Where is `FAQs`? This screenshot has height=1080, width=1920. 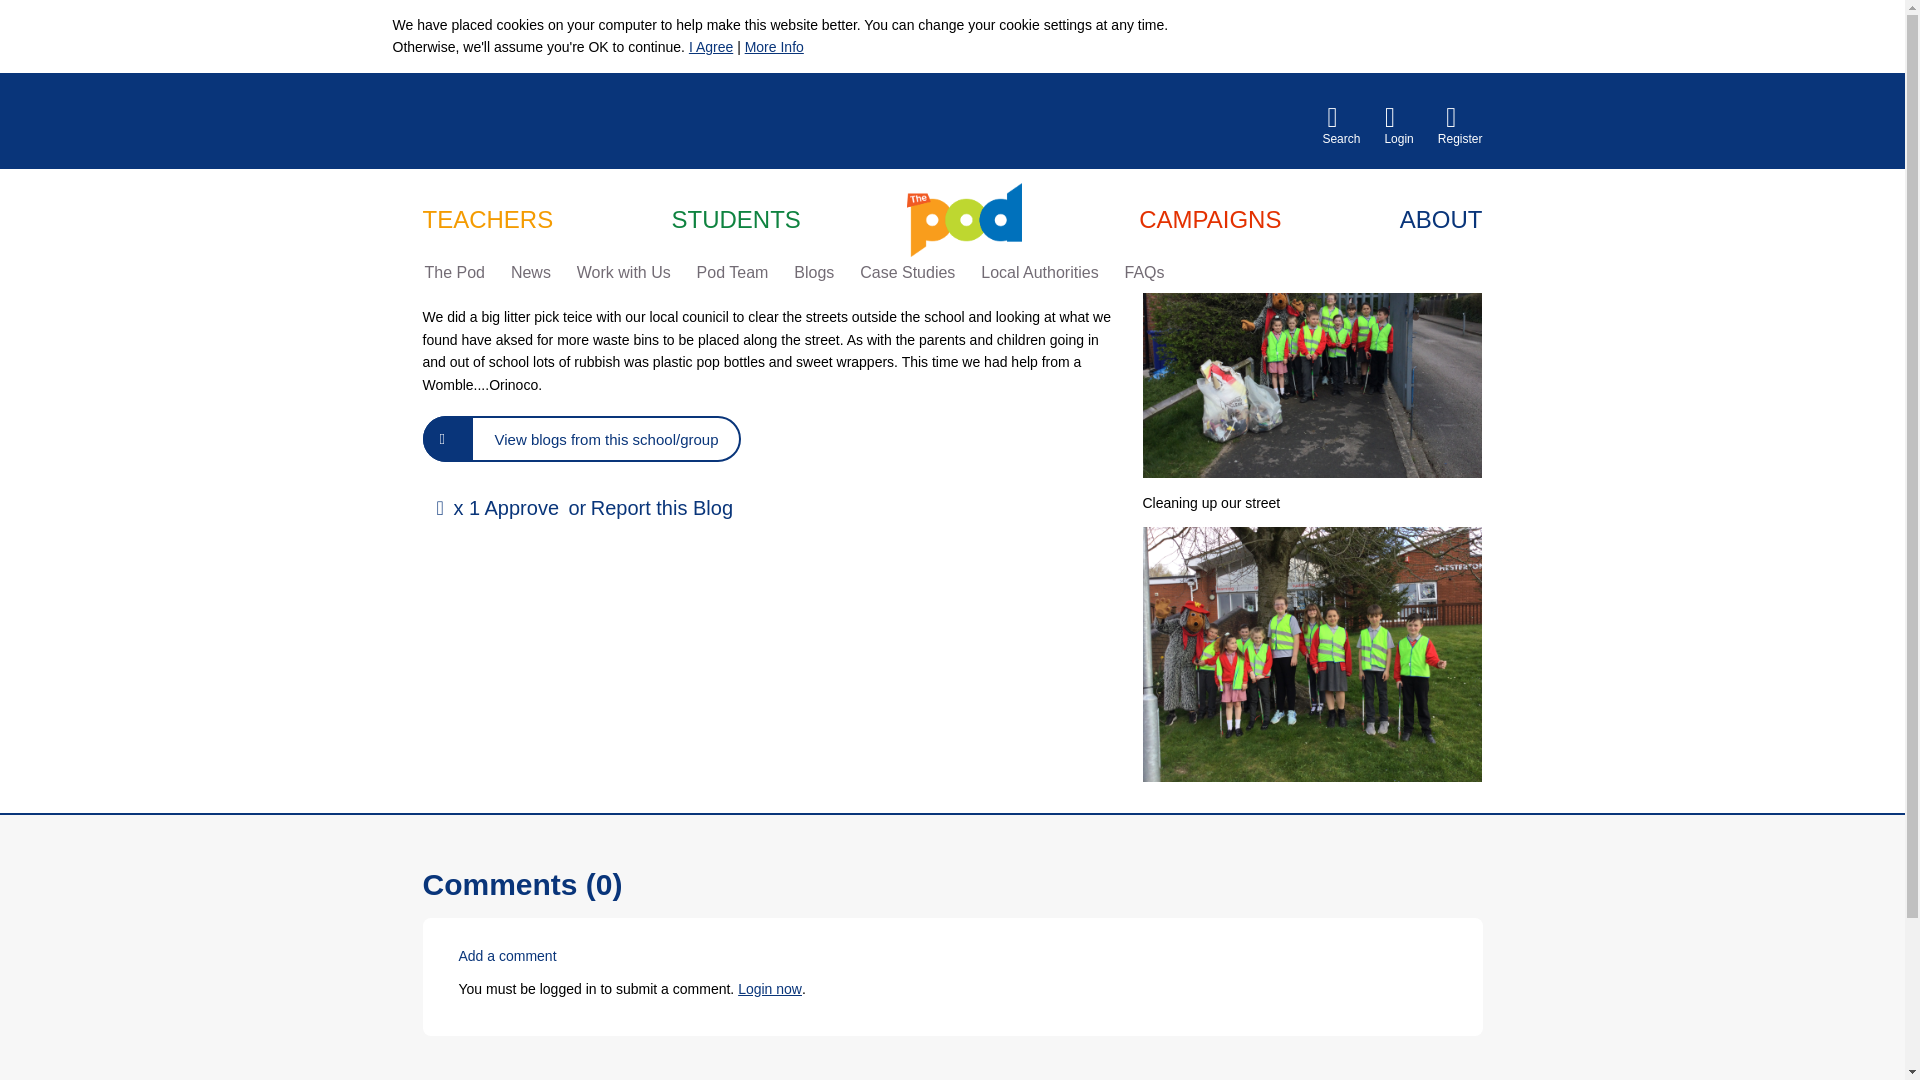 FAQs is located at coordinates (1145, 273).